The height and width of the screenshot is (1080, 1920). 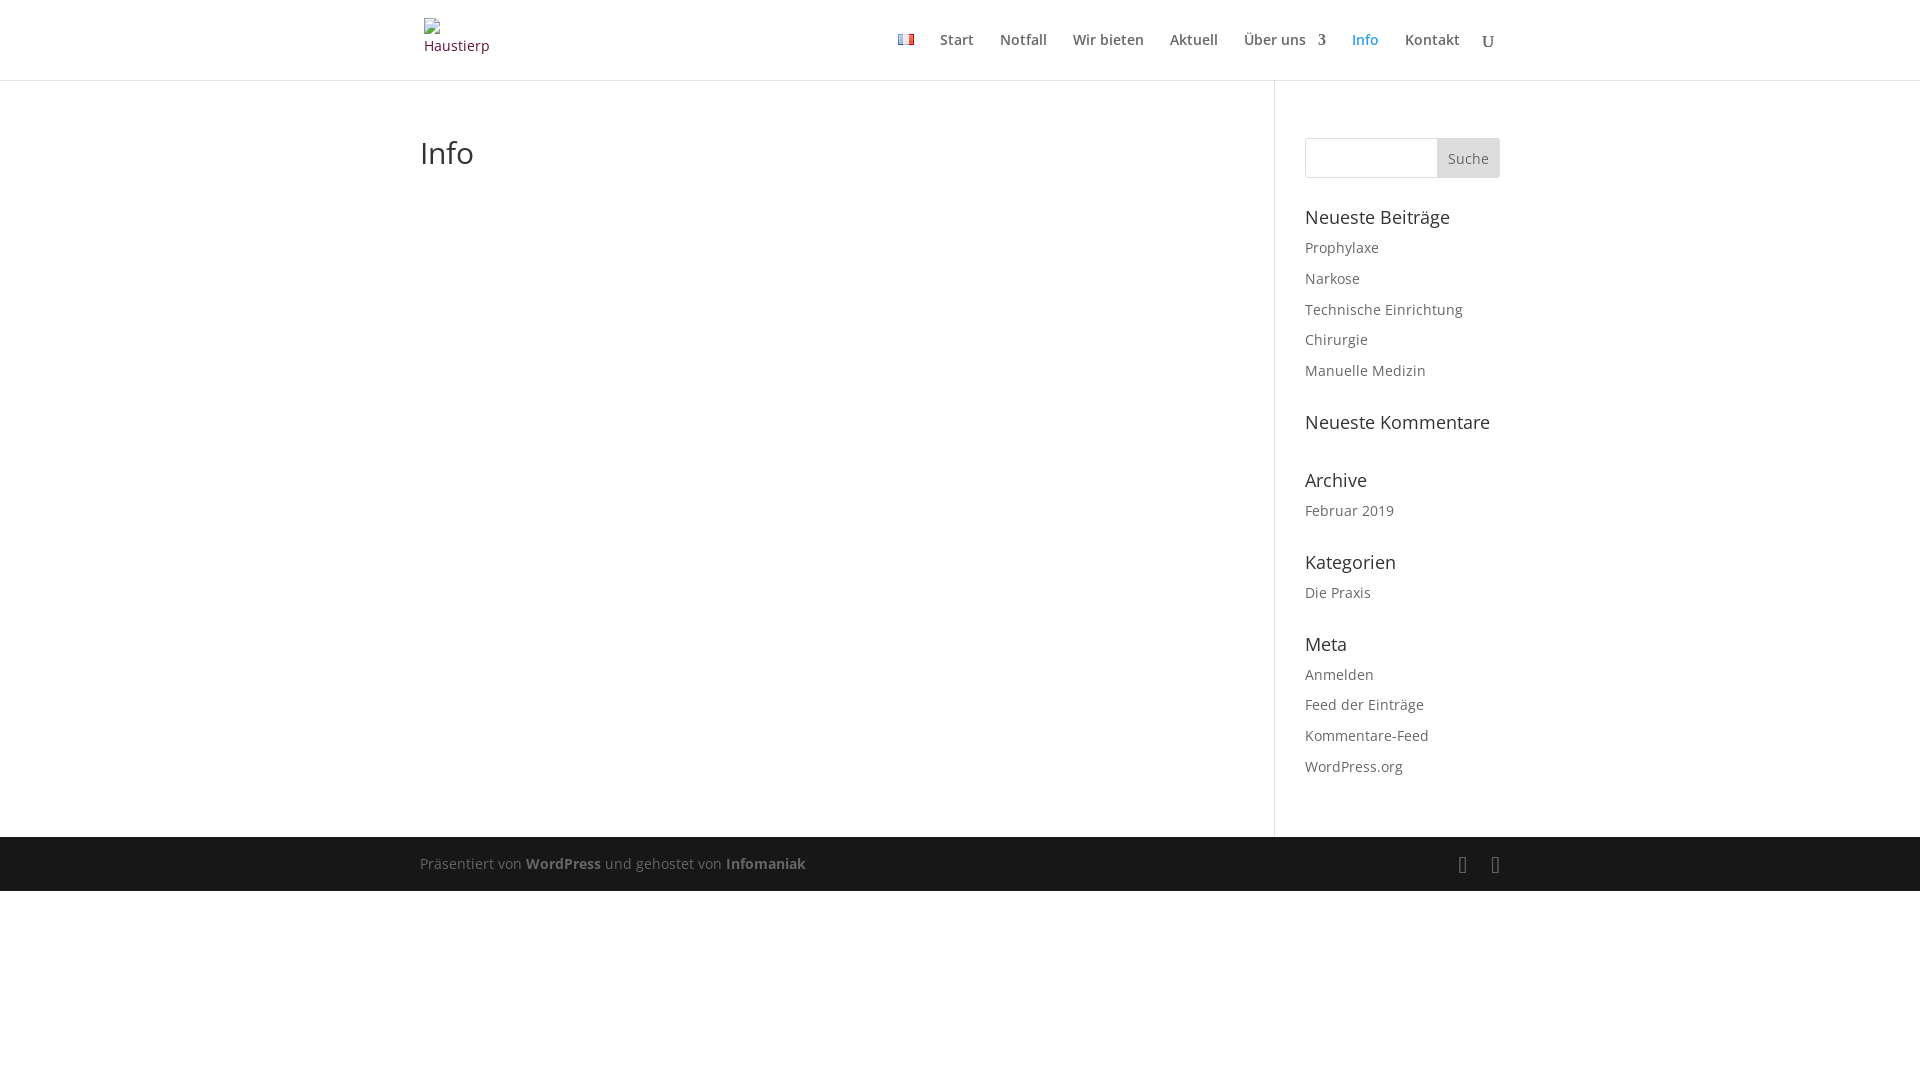 I want to click on Suche, so click(x=1468, y=158).